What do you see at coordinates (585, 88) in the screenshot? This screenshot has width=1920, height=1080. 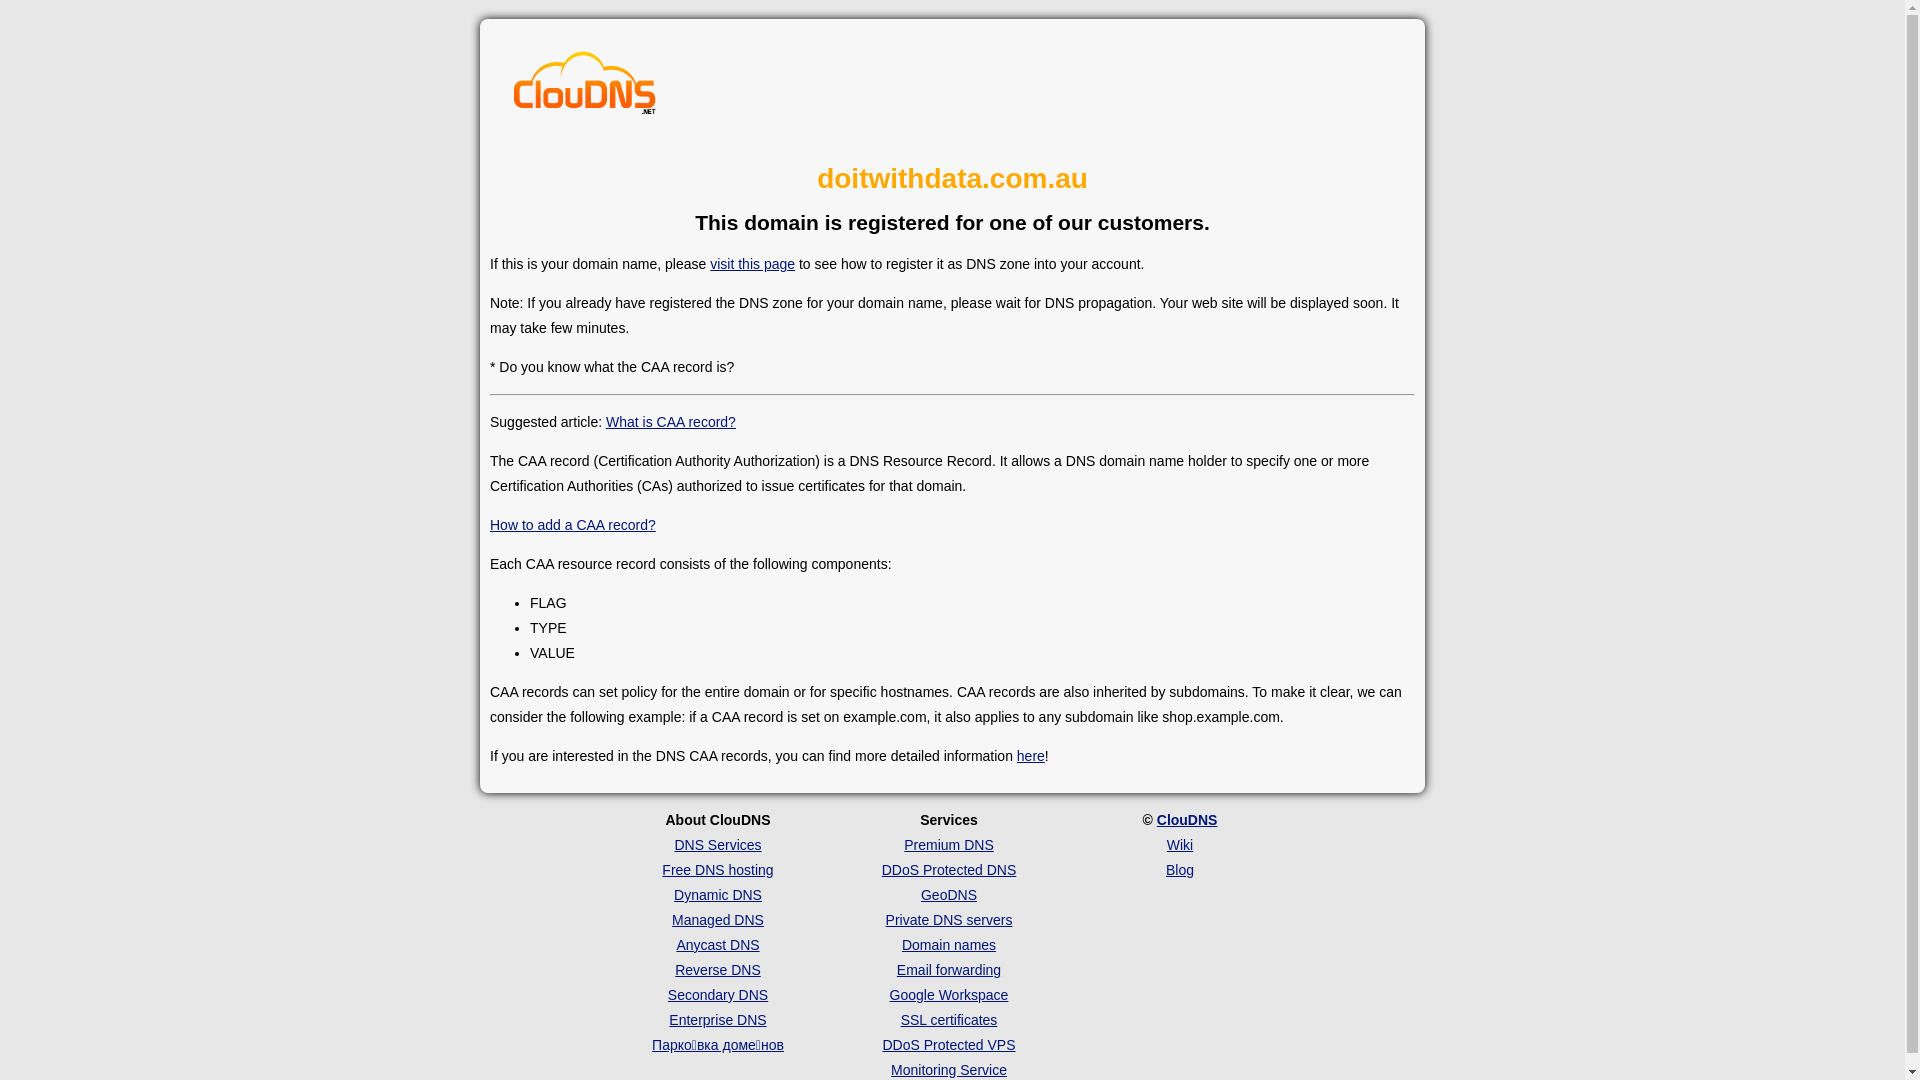 I see `Cloud DNS` at bounding box center [585, 88].